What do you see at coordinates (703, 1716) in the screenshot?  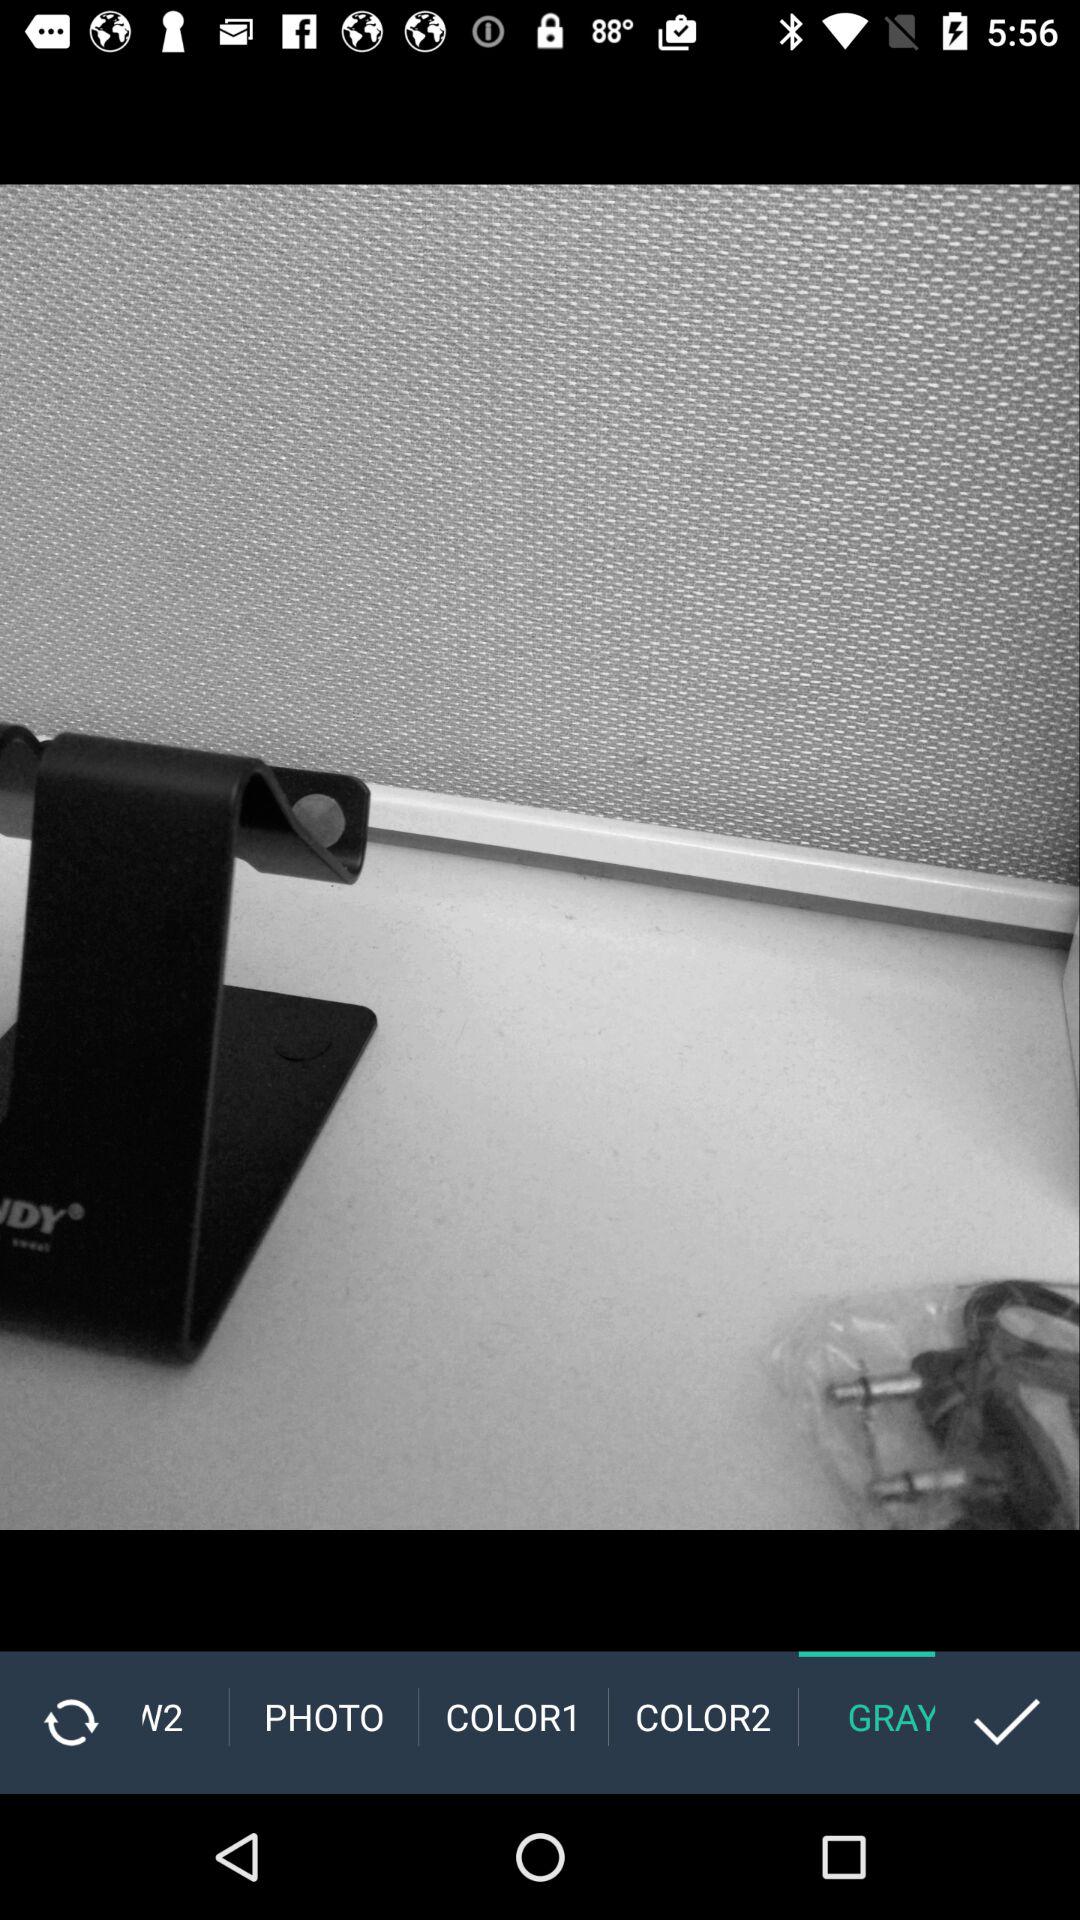 I see `press the color2 radio button` at bounding box center [703, 1716].